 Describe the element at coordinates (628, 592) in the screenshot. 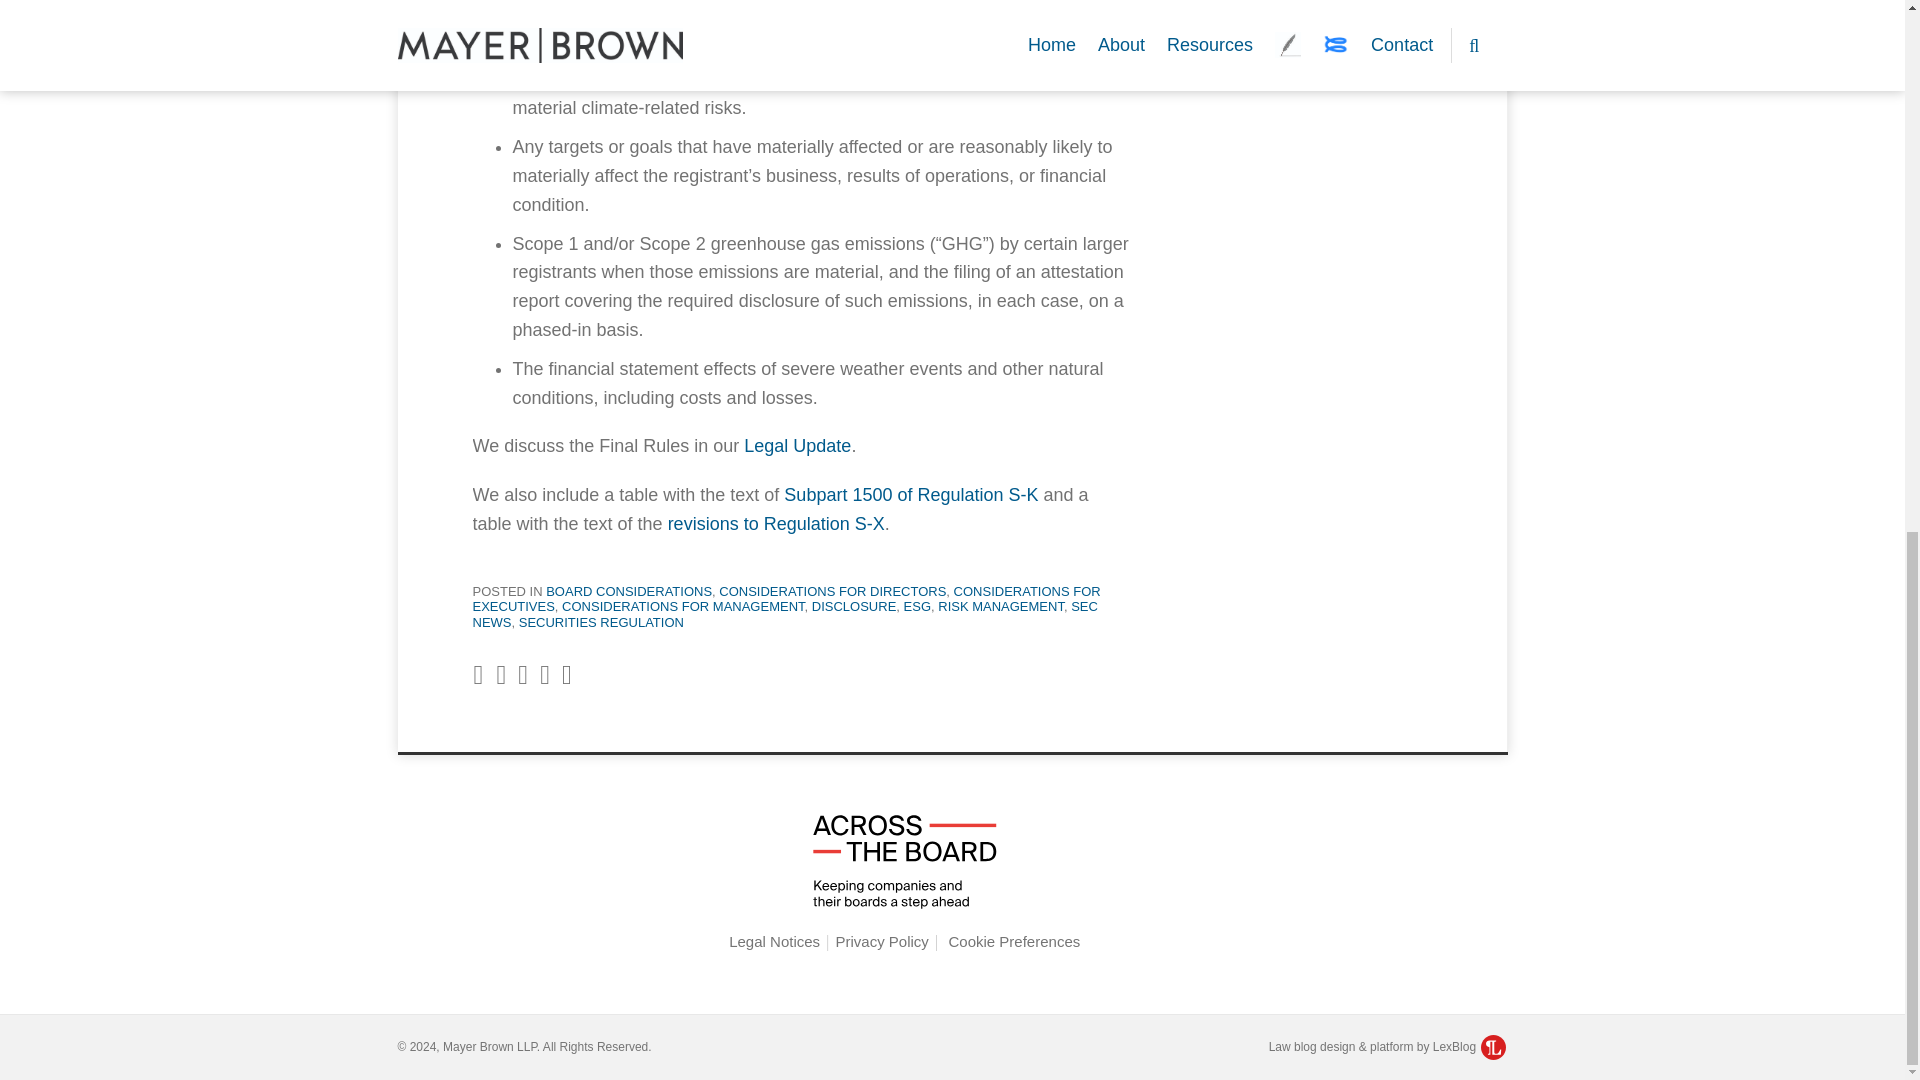

I see `BOARD CONSIDERATIONS` at that location.